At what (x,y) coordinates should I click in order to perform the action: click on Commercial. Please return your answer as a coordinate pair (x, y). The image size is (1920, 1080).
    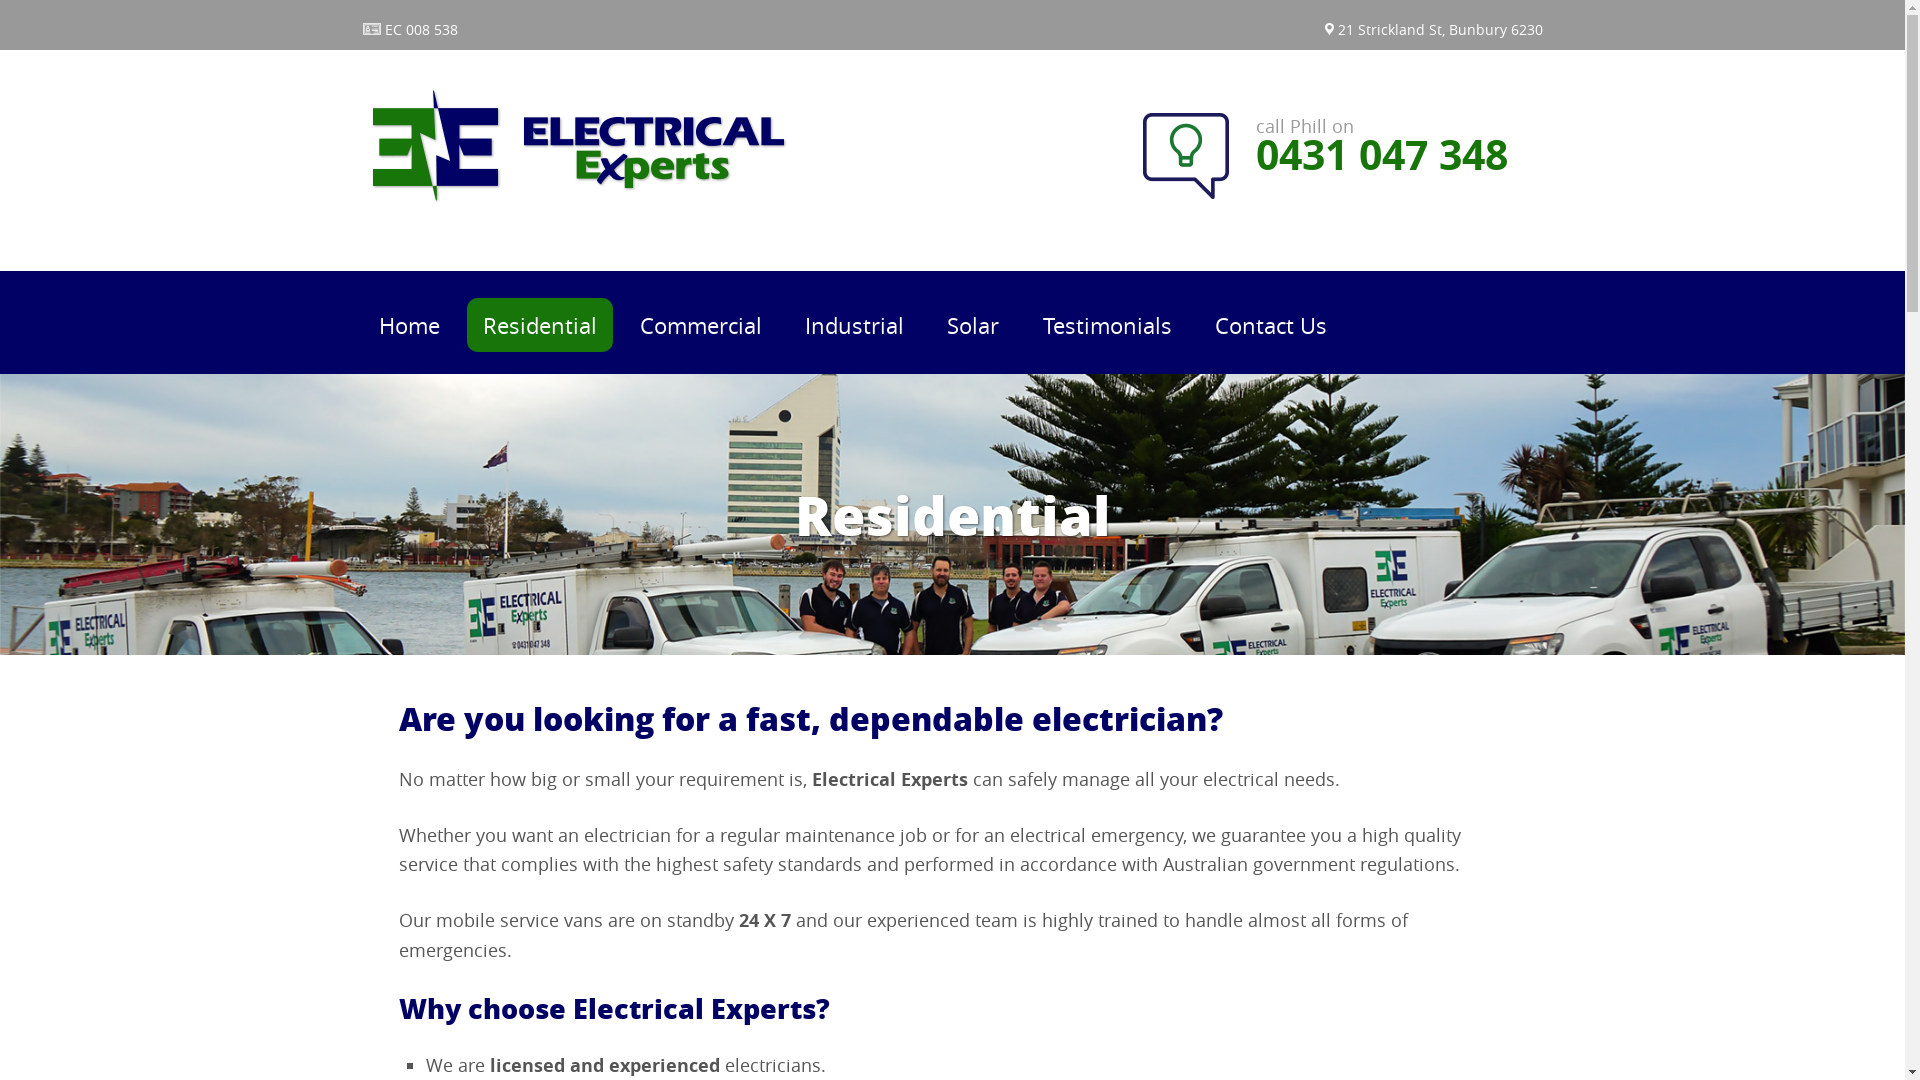
    Looking at the image, I should click on (701, 325).